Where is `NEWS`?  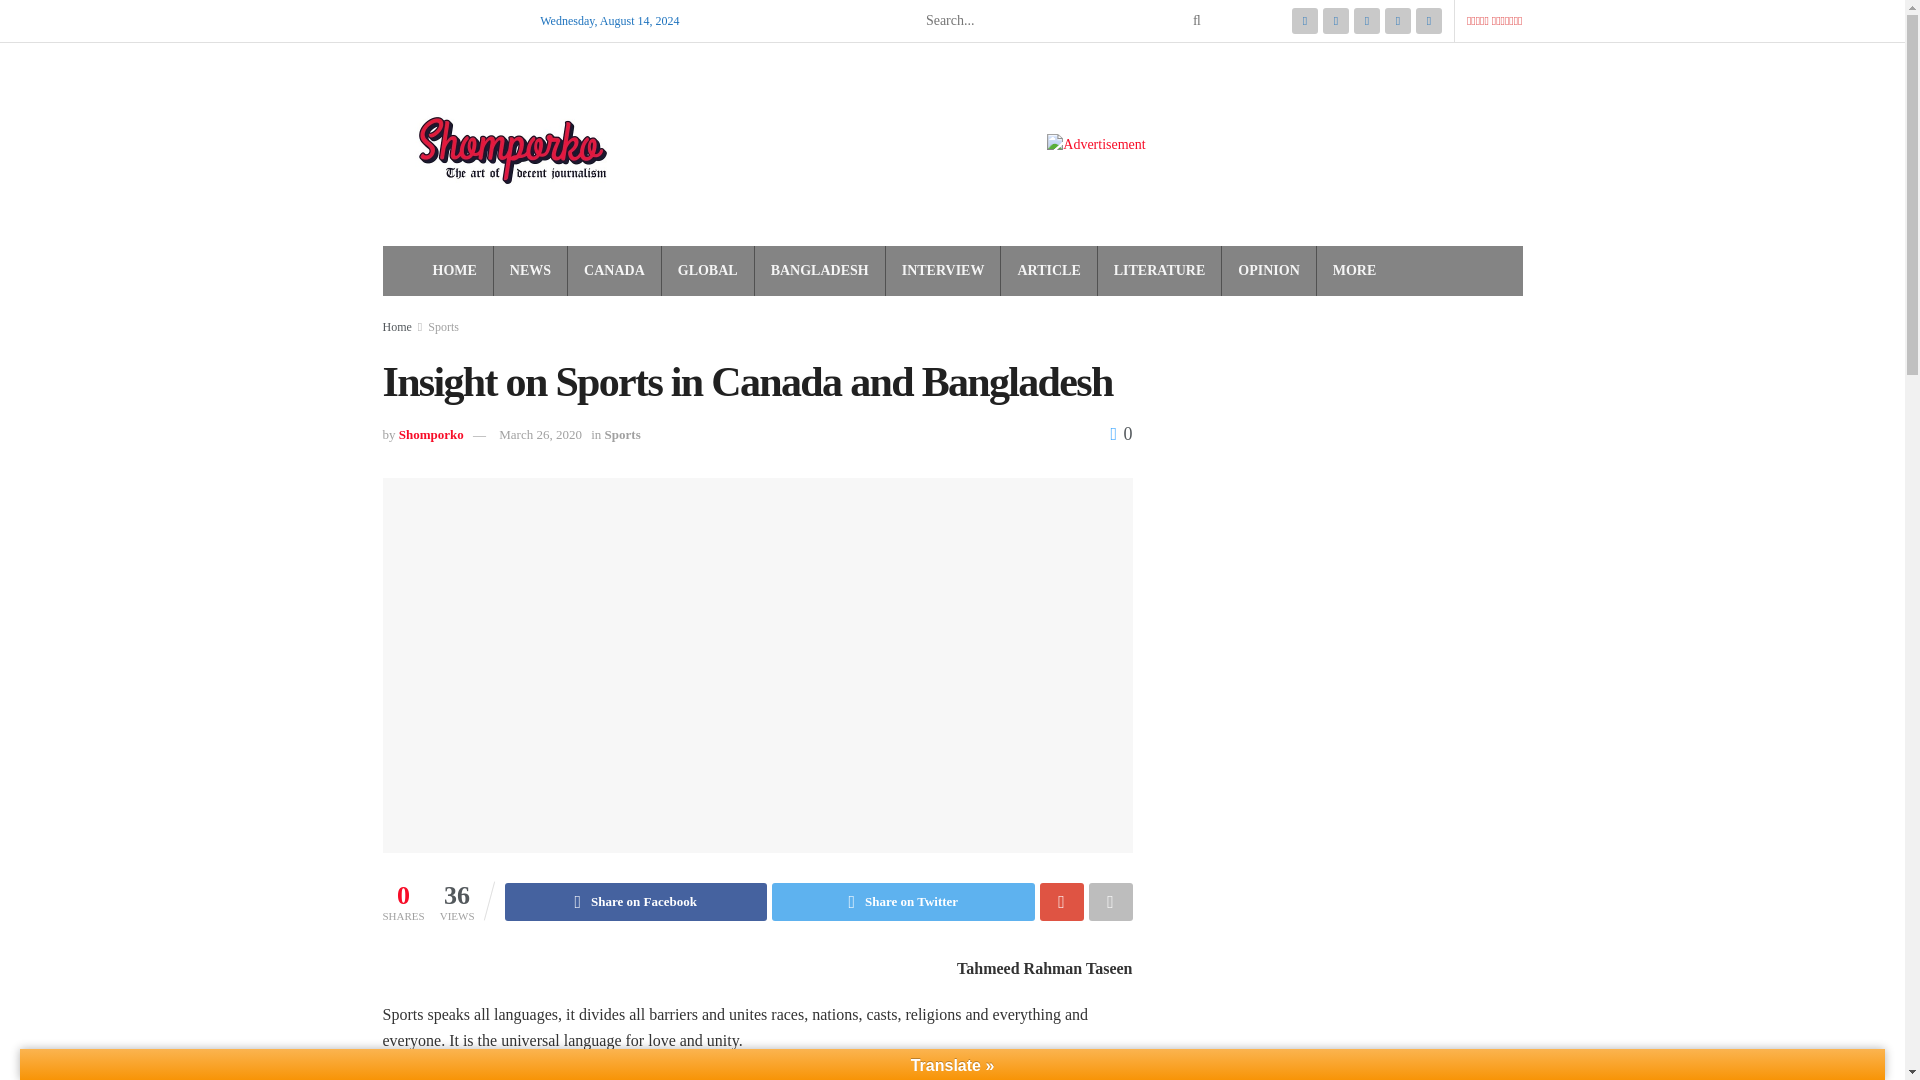 NEWS is located at coordinates (530, 271).